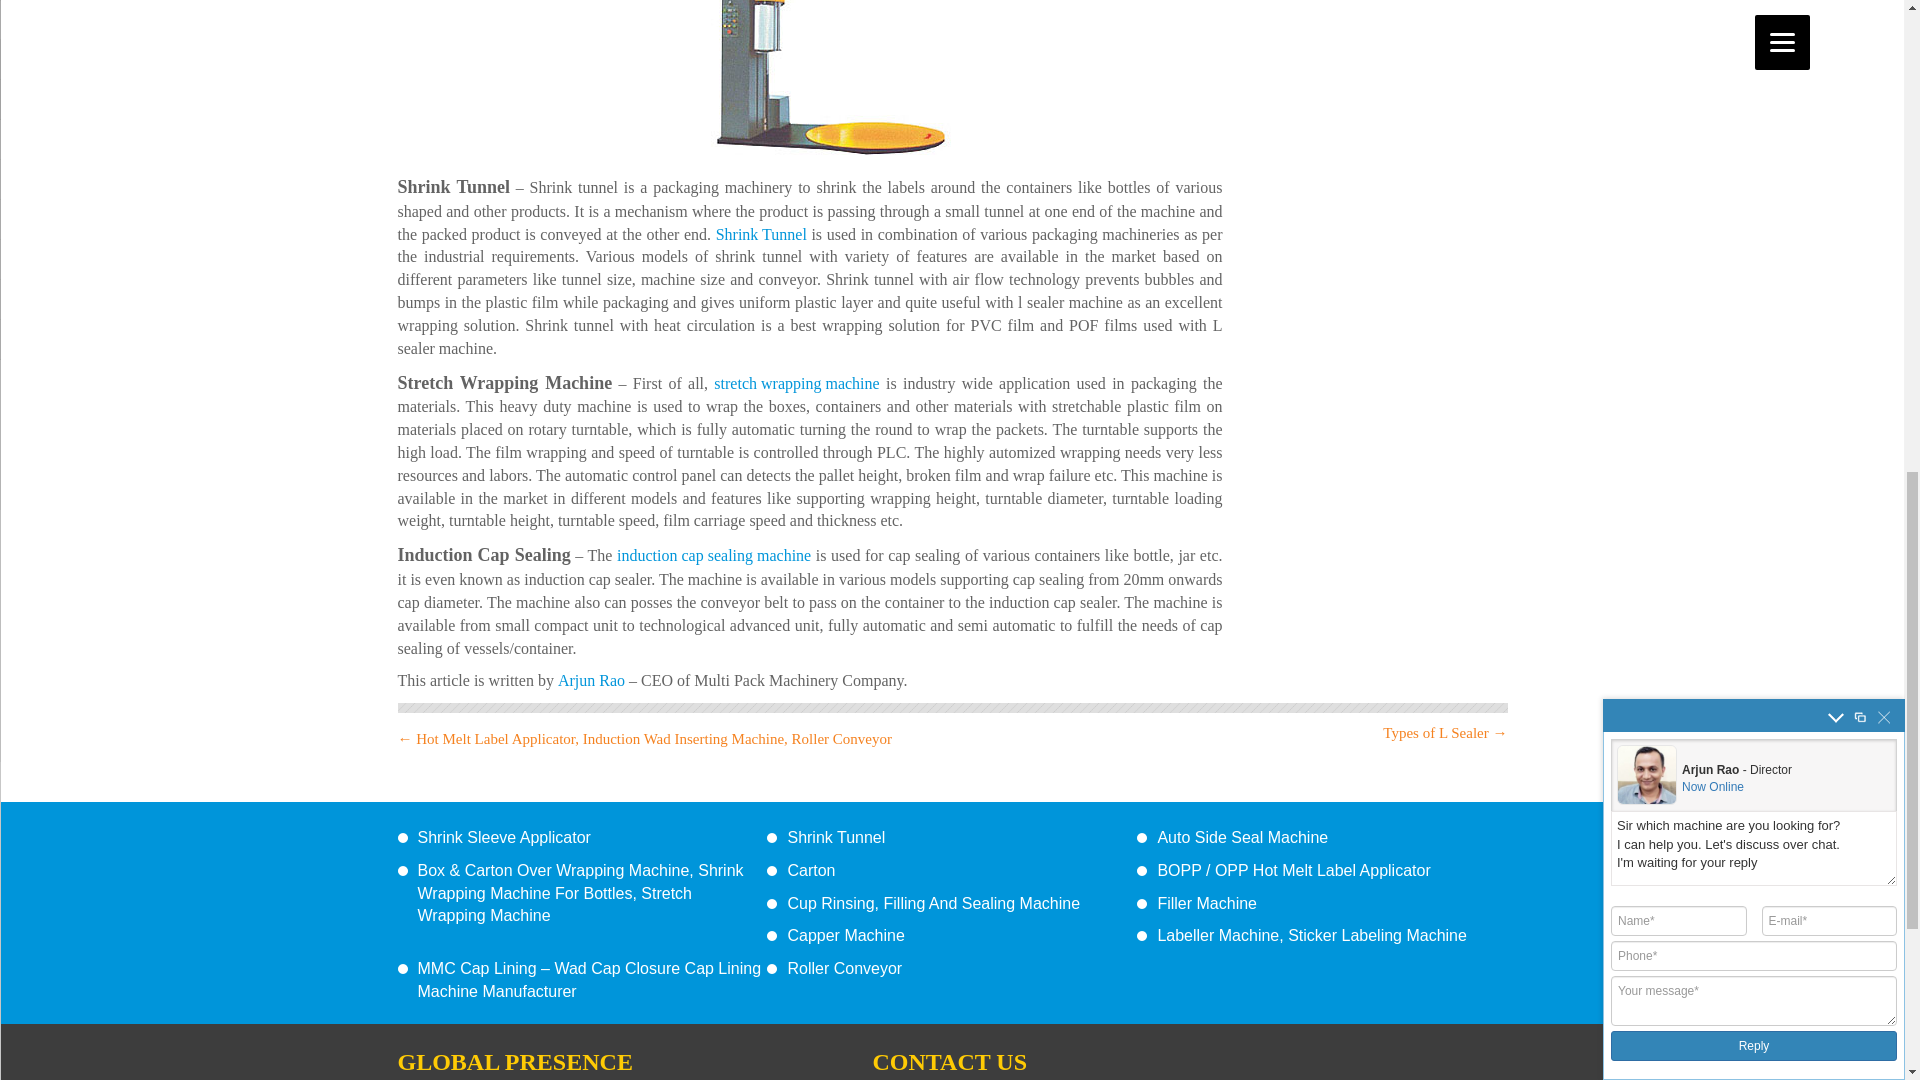  I want to click on Shrink Tunnel, so click(761, 235).